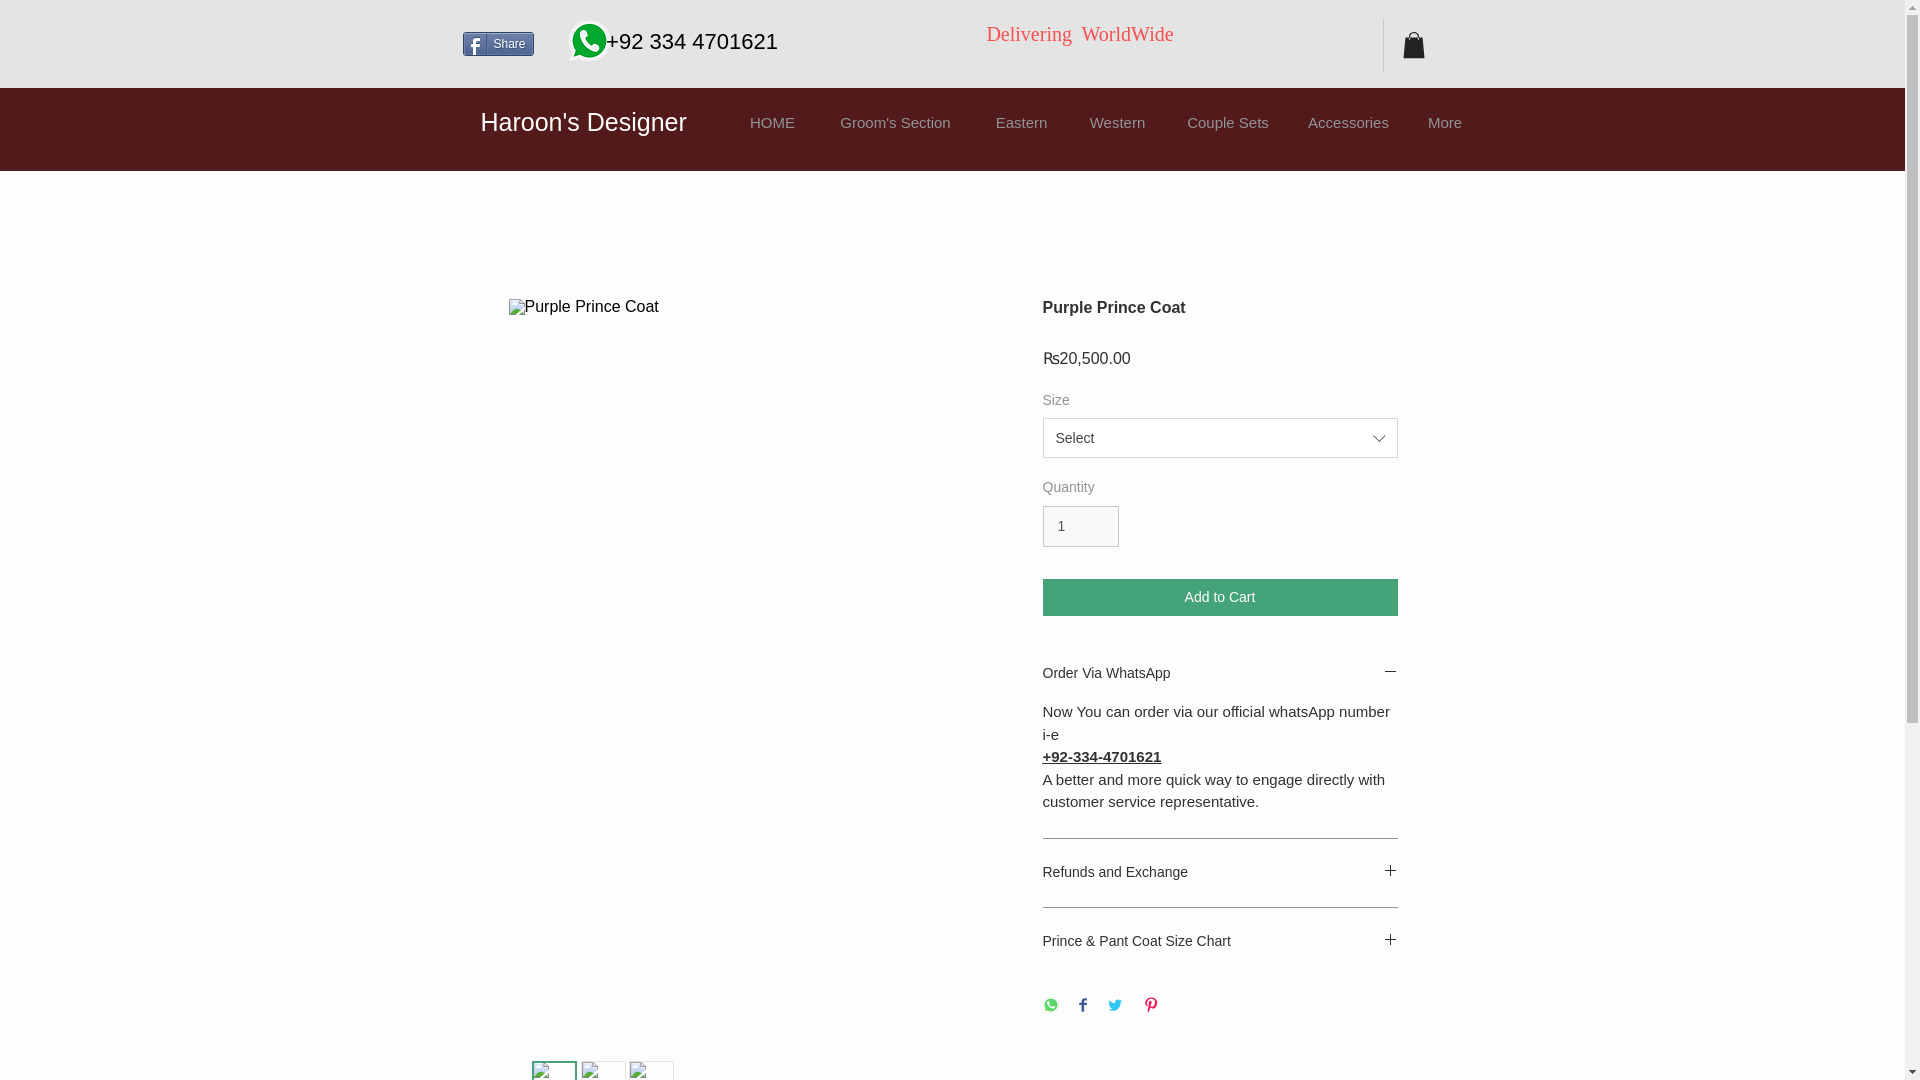 This screenshot has height=1080, width=1920. I want to click on 1, so click(1080, 526).